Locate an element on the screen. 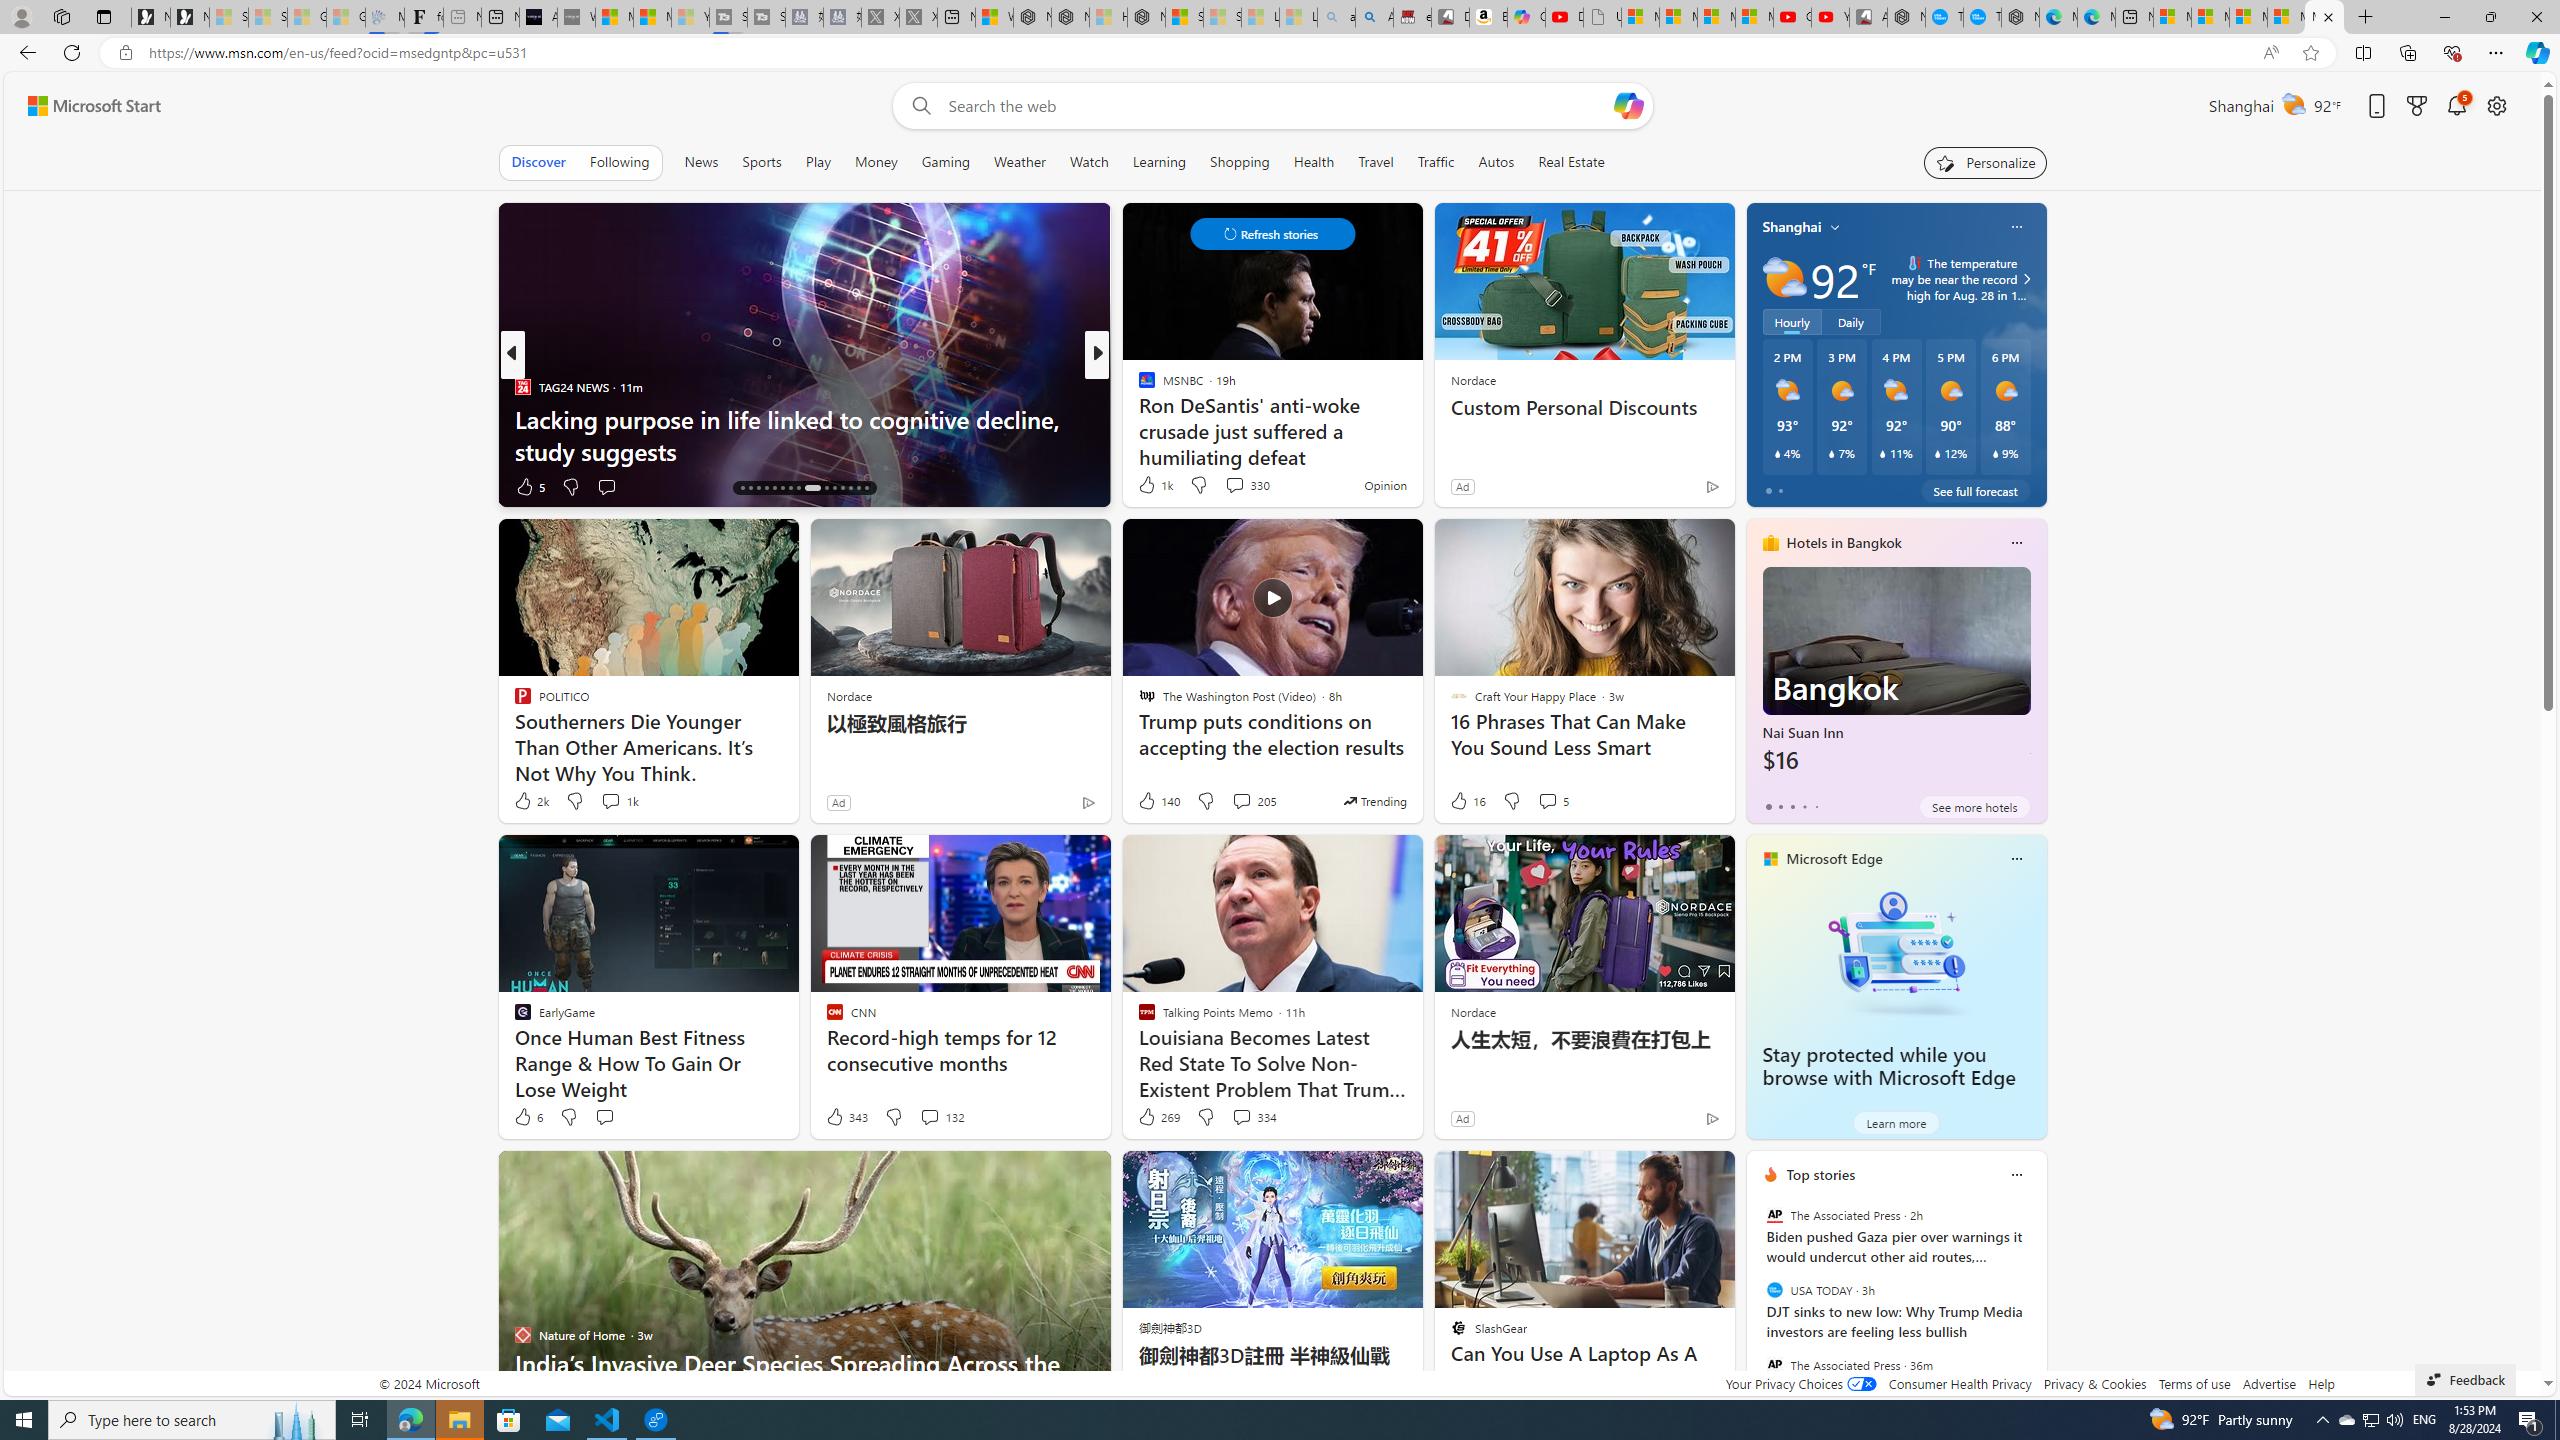 The width and height of the screenshot is (2560, 1440). AutomationID: tab-25 is located at coordinates (826, 488).